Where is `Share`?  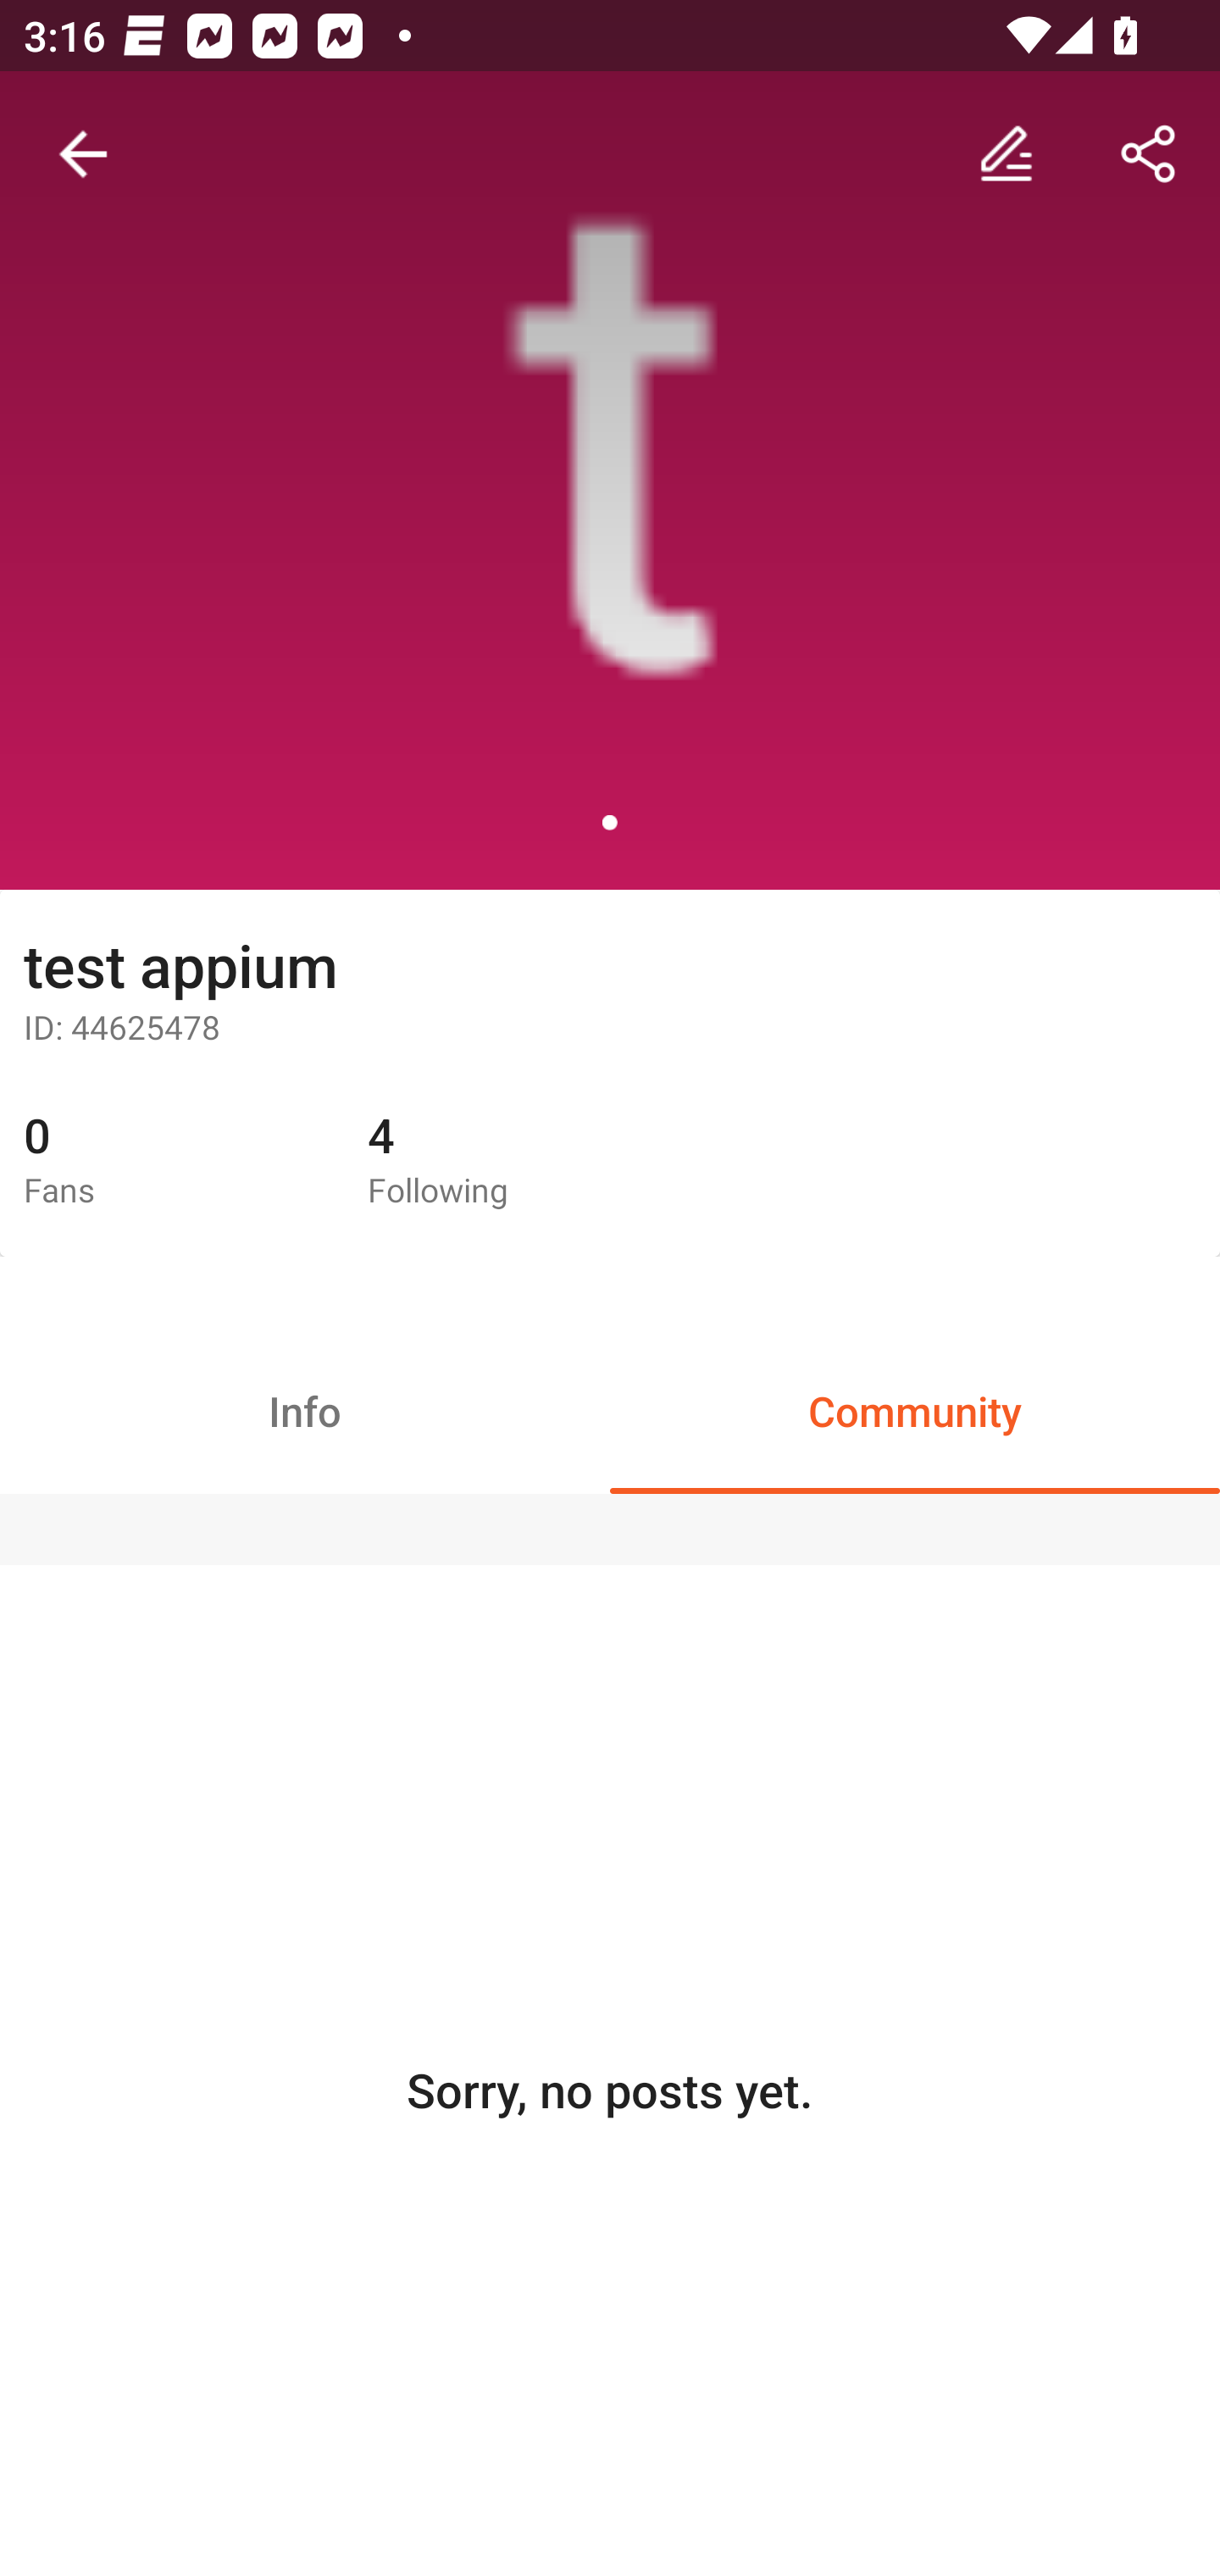 Share is located at coordinates (1149, 154).